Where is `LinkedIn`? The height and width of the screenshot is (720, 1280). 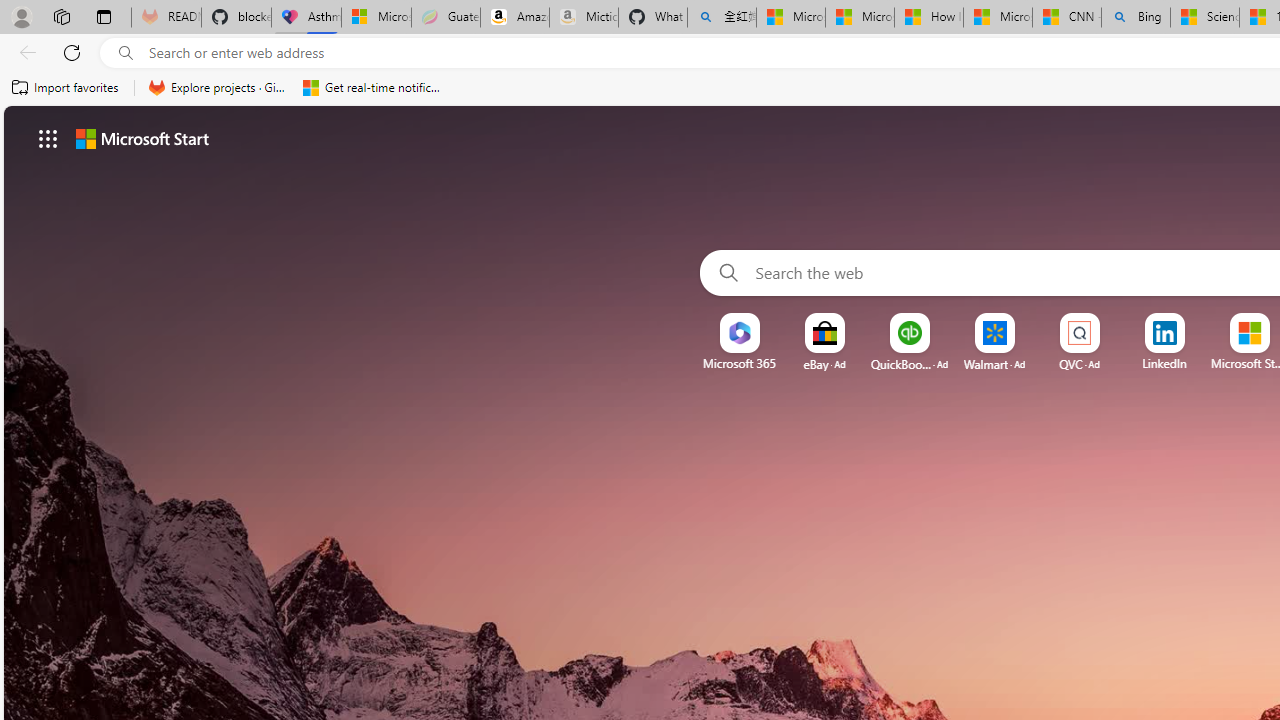
LinkedIn is located at coordinates (1164, 363).